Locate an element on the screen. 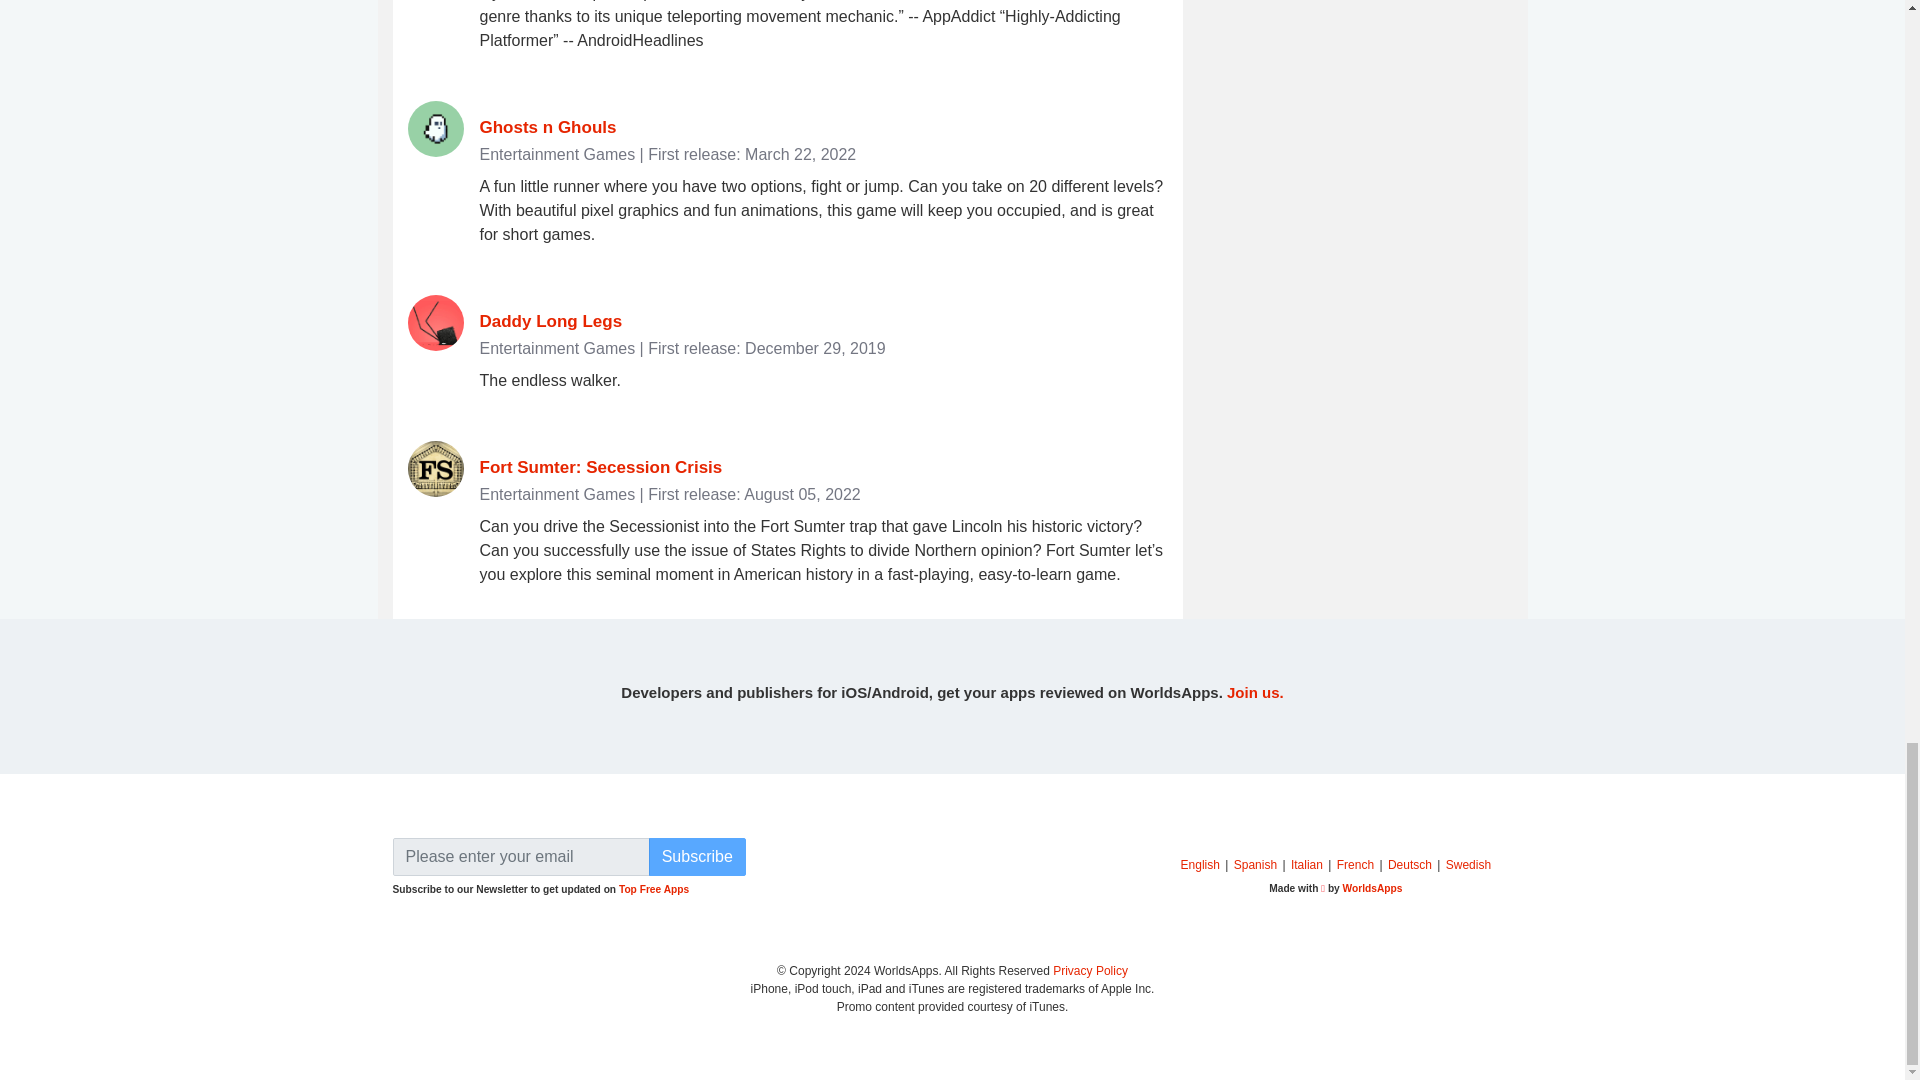  Ghosts n Ghouls is located at coordinates (548, 127).